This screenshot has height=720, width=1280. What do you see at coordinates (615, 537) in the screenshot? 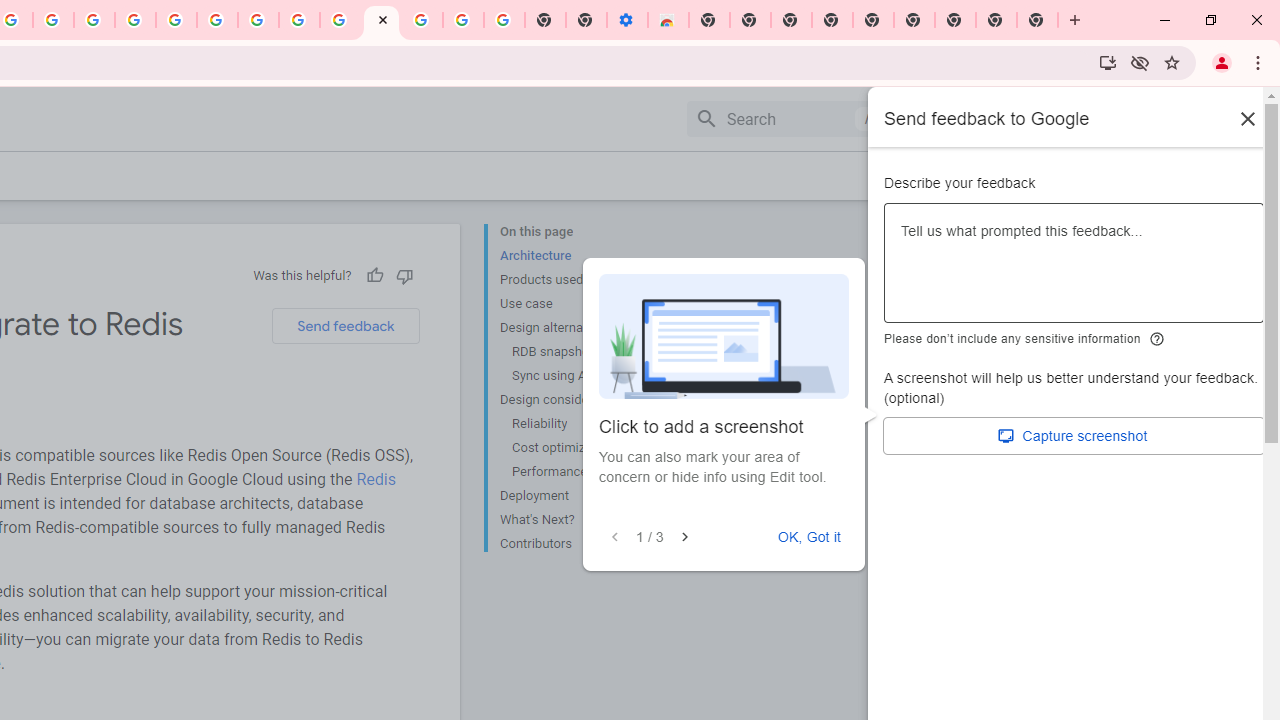
I see `Previous` at bounding box center [615, 537].